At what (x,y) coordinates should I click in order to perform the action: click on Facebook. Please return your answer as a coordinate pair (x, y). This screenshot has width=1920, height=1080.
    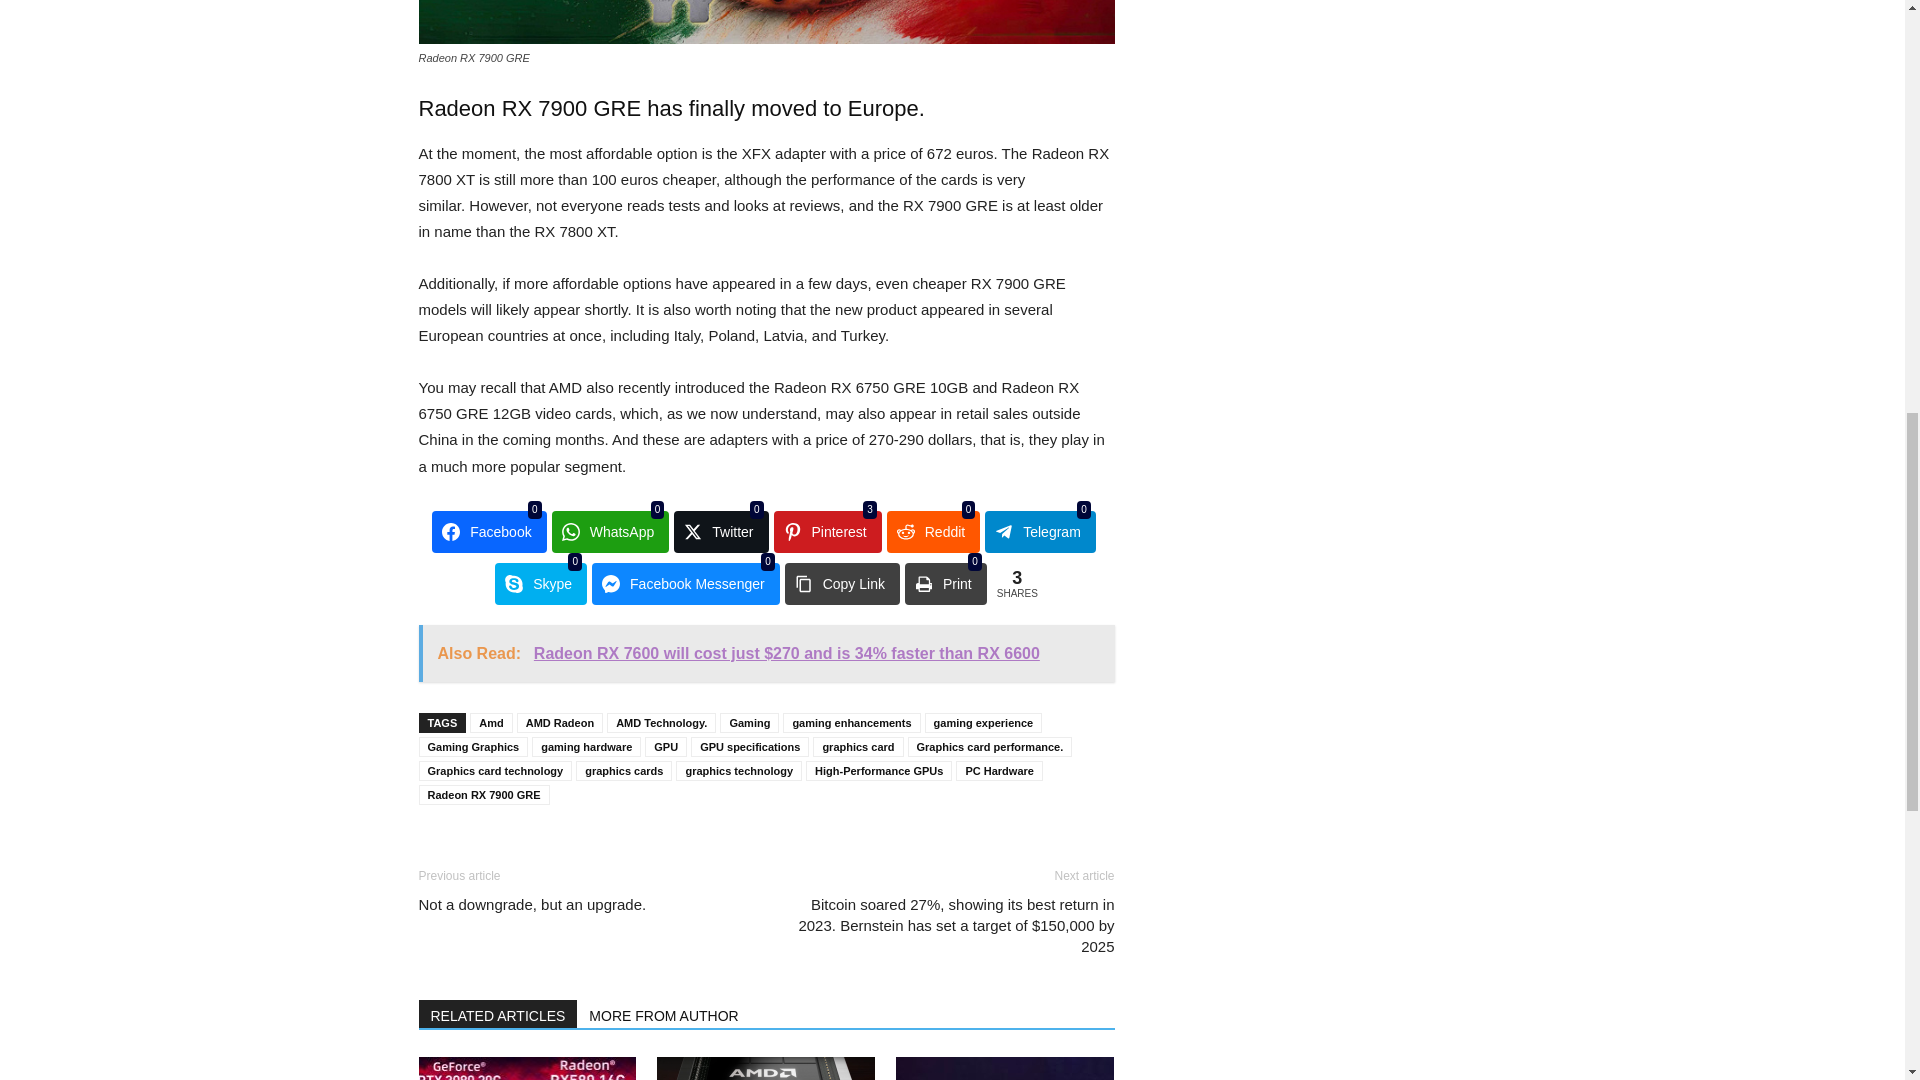
    Looking at the image, I should click on (488, 531).